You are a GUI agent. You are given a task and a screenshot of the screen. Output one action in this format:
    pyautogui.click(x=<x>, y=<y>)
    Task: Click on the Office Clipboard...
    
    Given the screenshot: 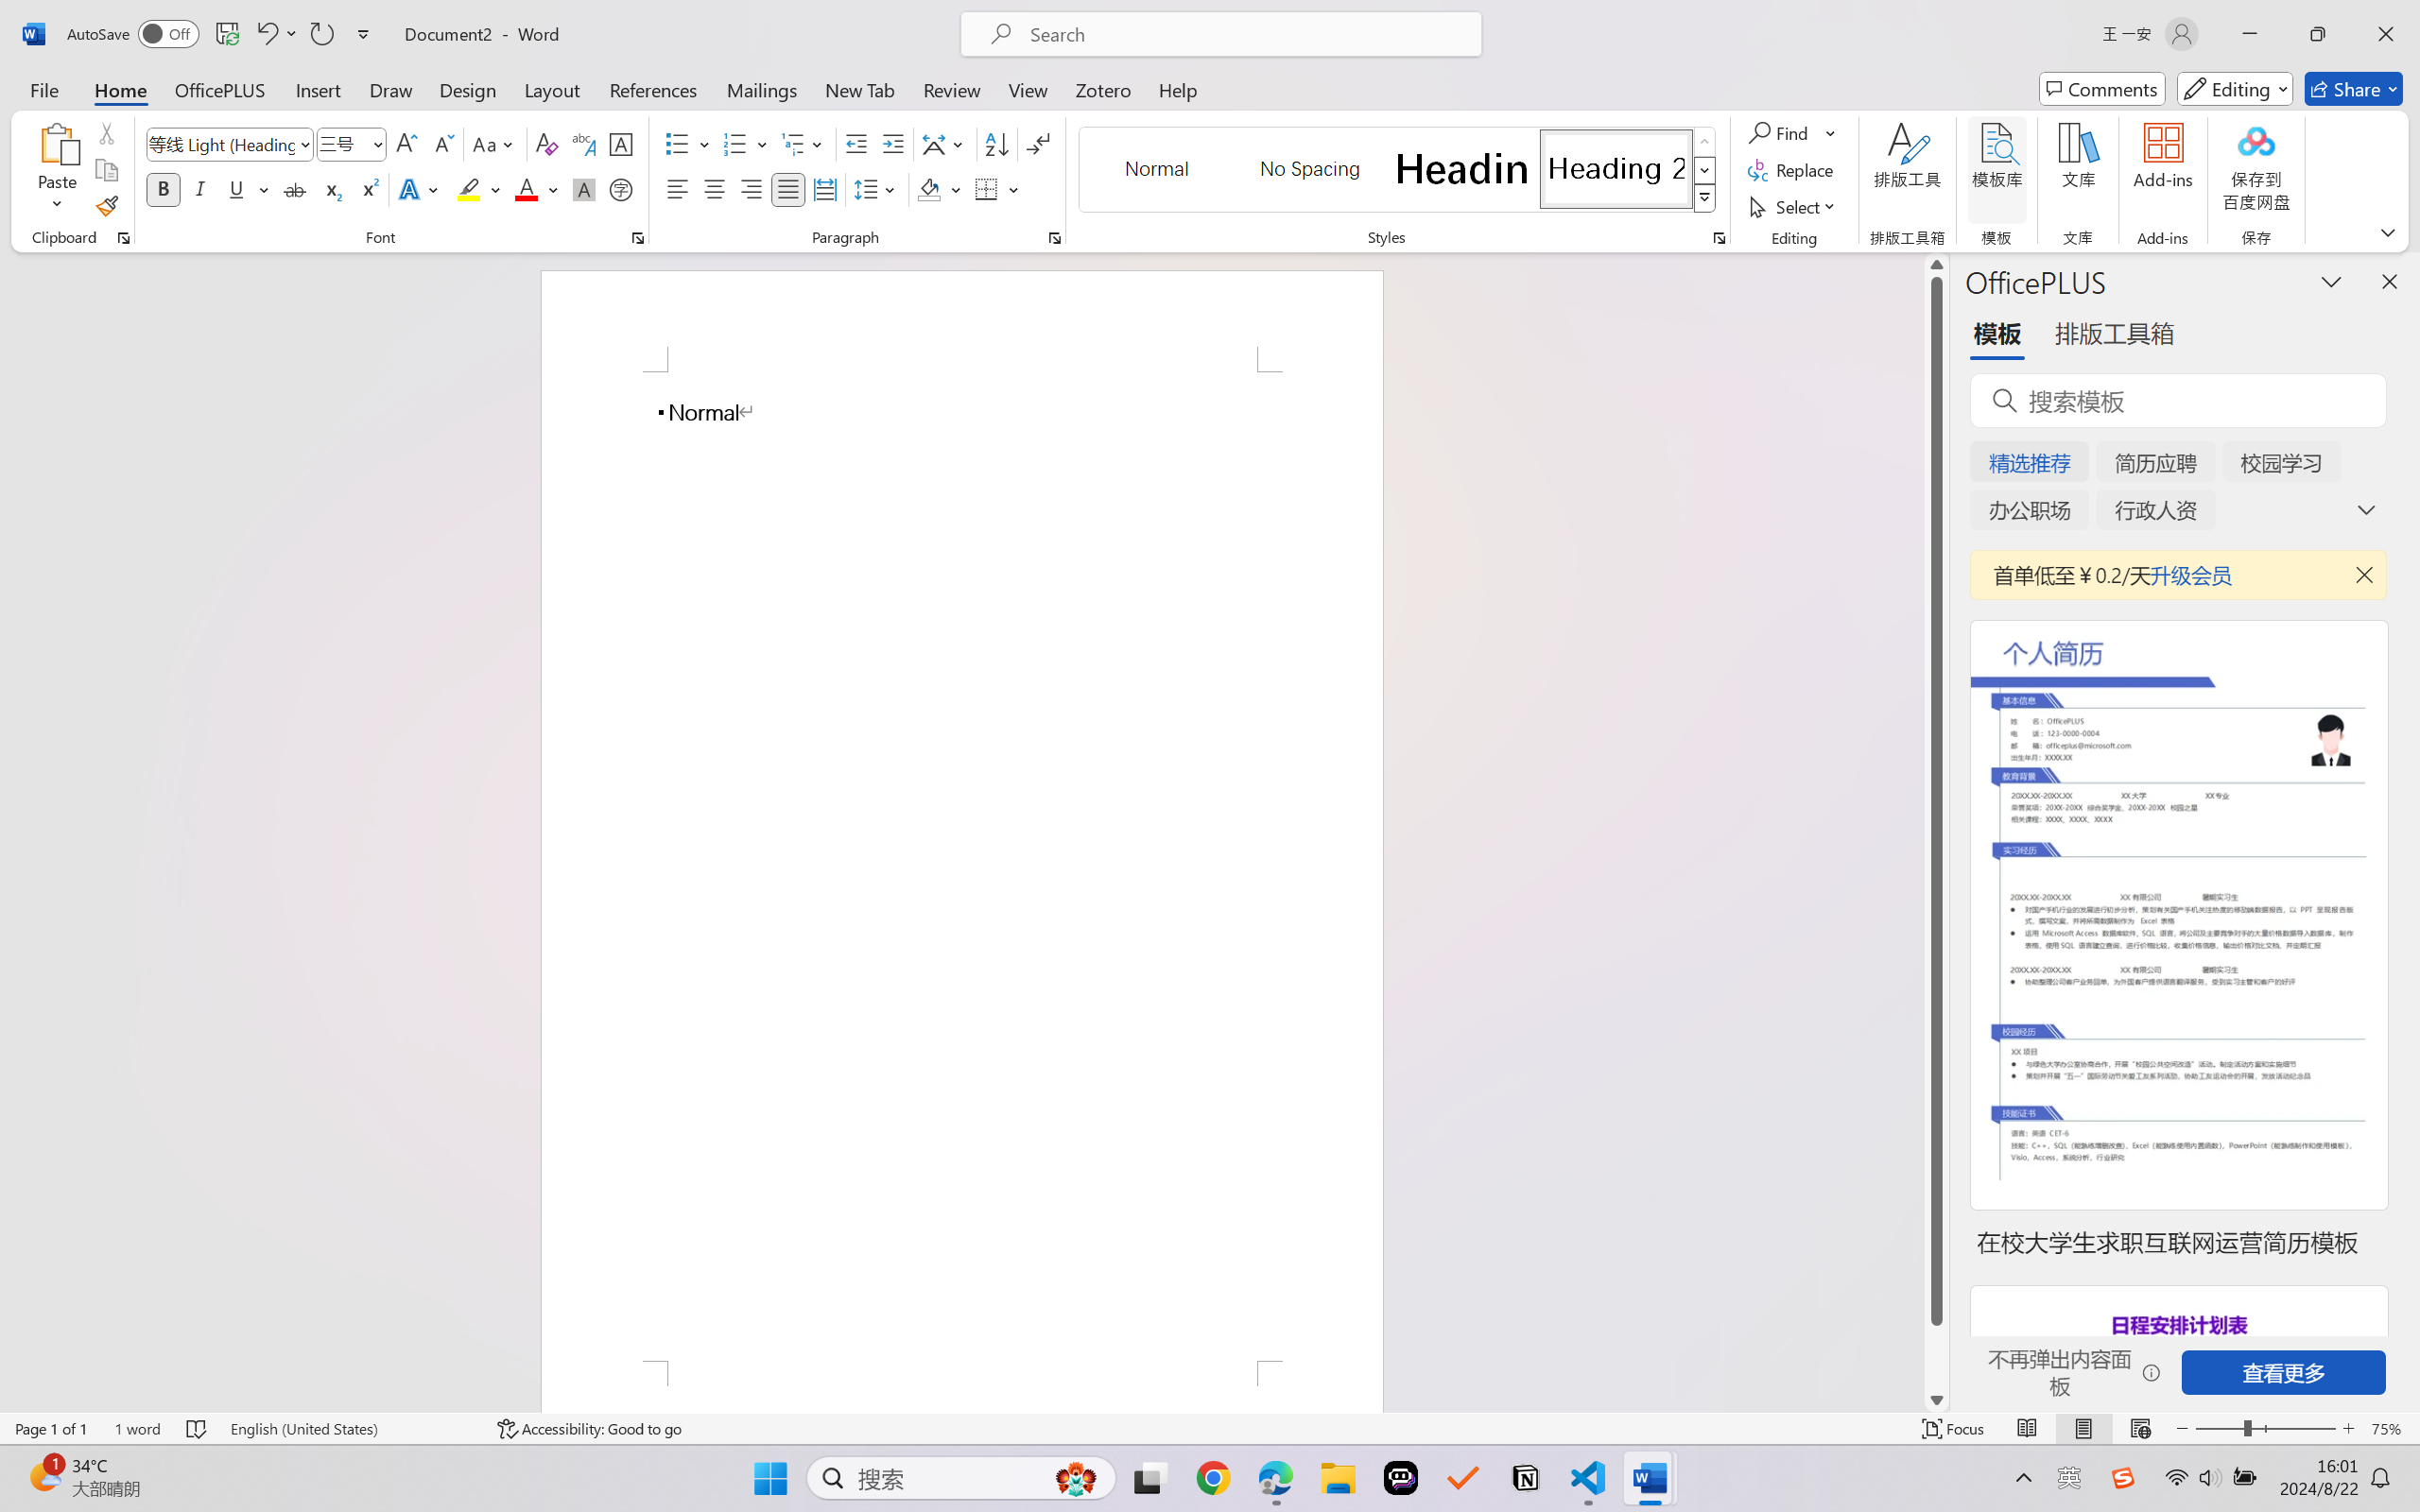 What is the action you would take?
    pyautogui.click(x=123, y=238)
    